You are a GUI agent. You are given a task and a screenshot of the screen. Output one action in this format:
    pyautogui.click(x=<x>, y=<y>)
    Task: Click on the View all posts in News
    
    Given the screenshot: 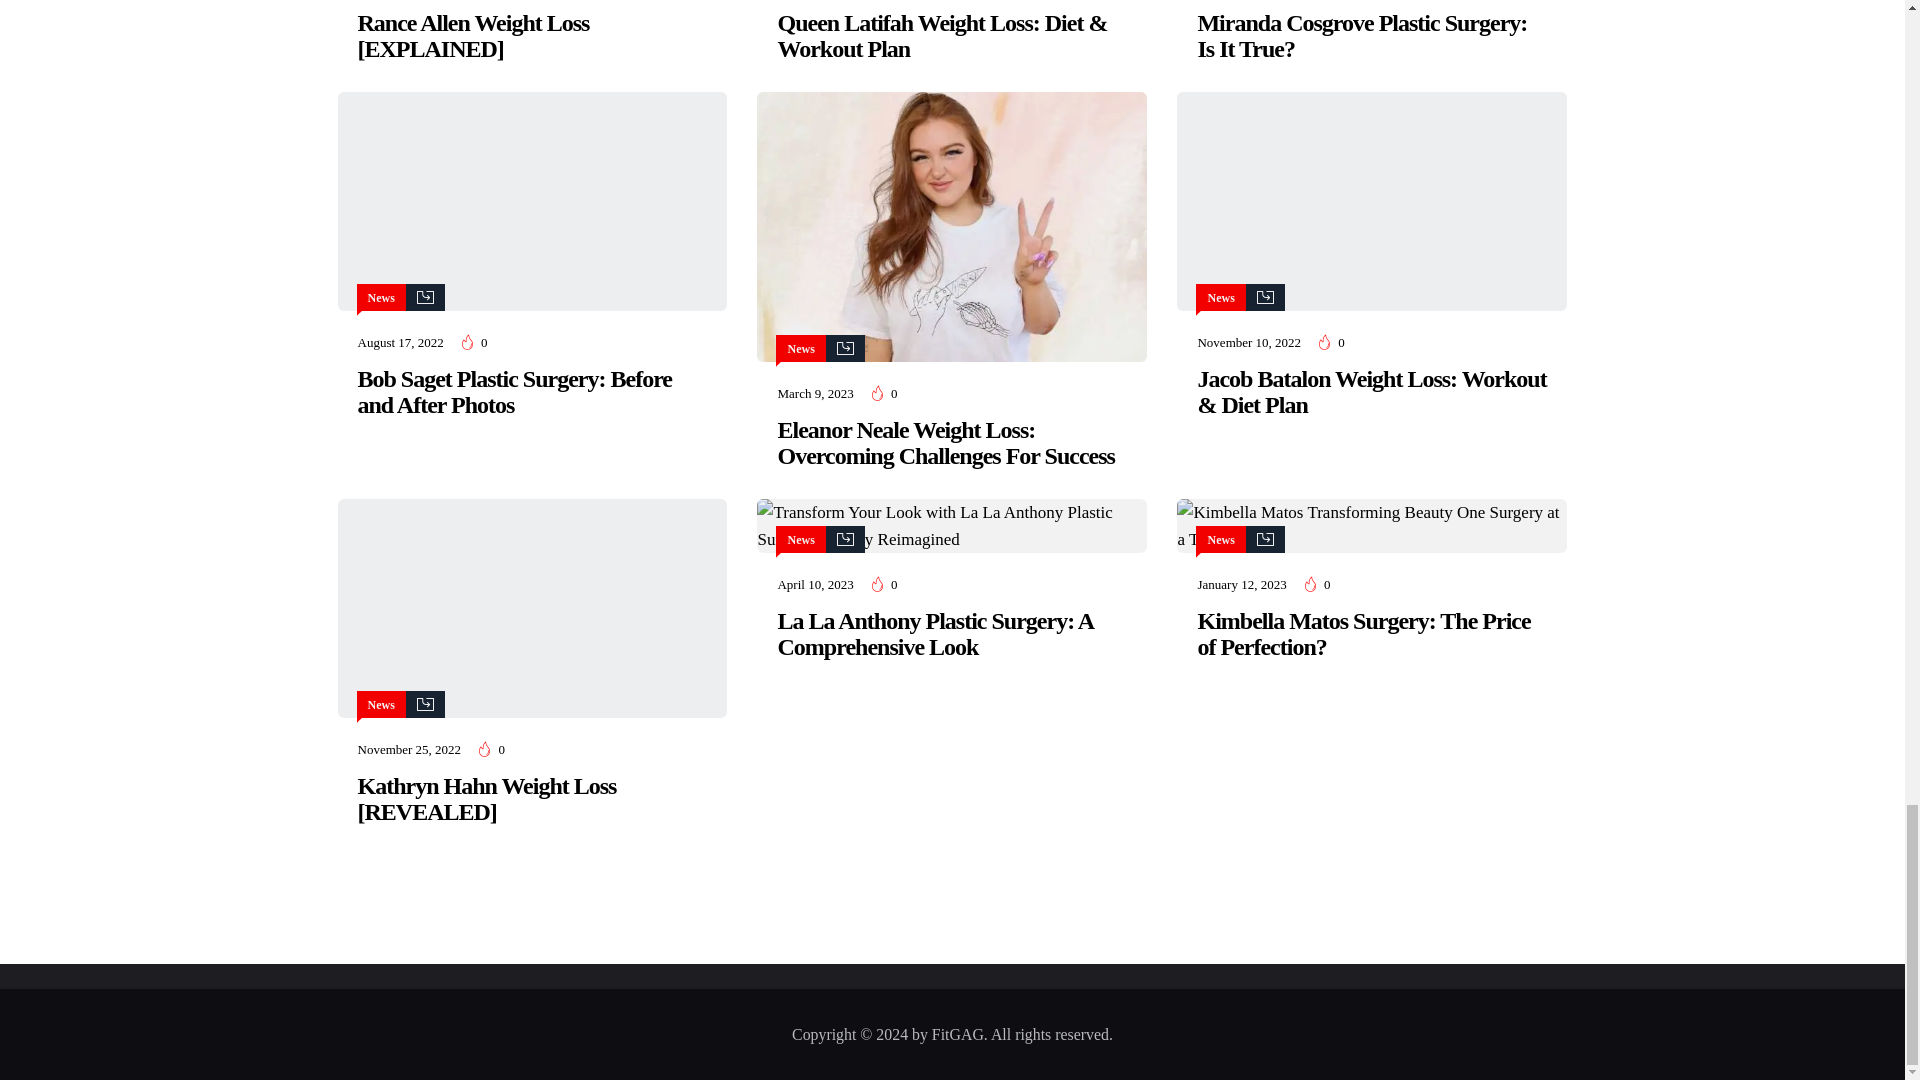 What is the action you would take?
    pyautogui.click(x=382, y=297)
    